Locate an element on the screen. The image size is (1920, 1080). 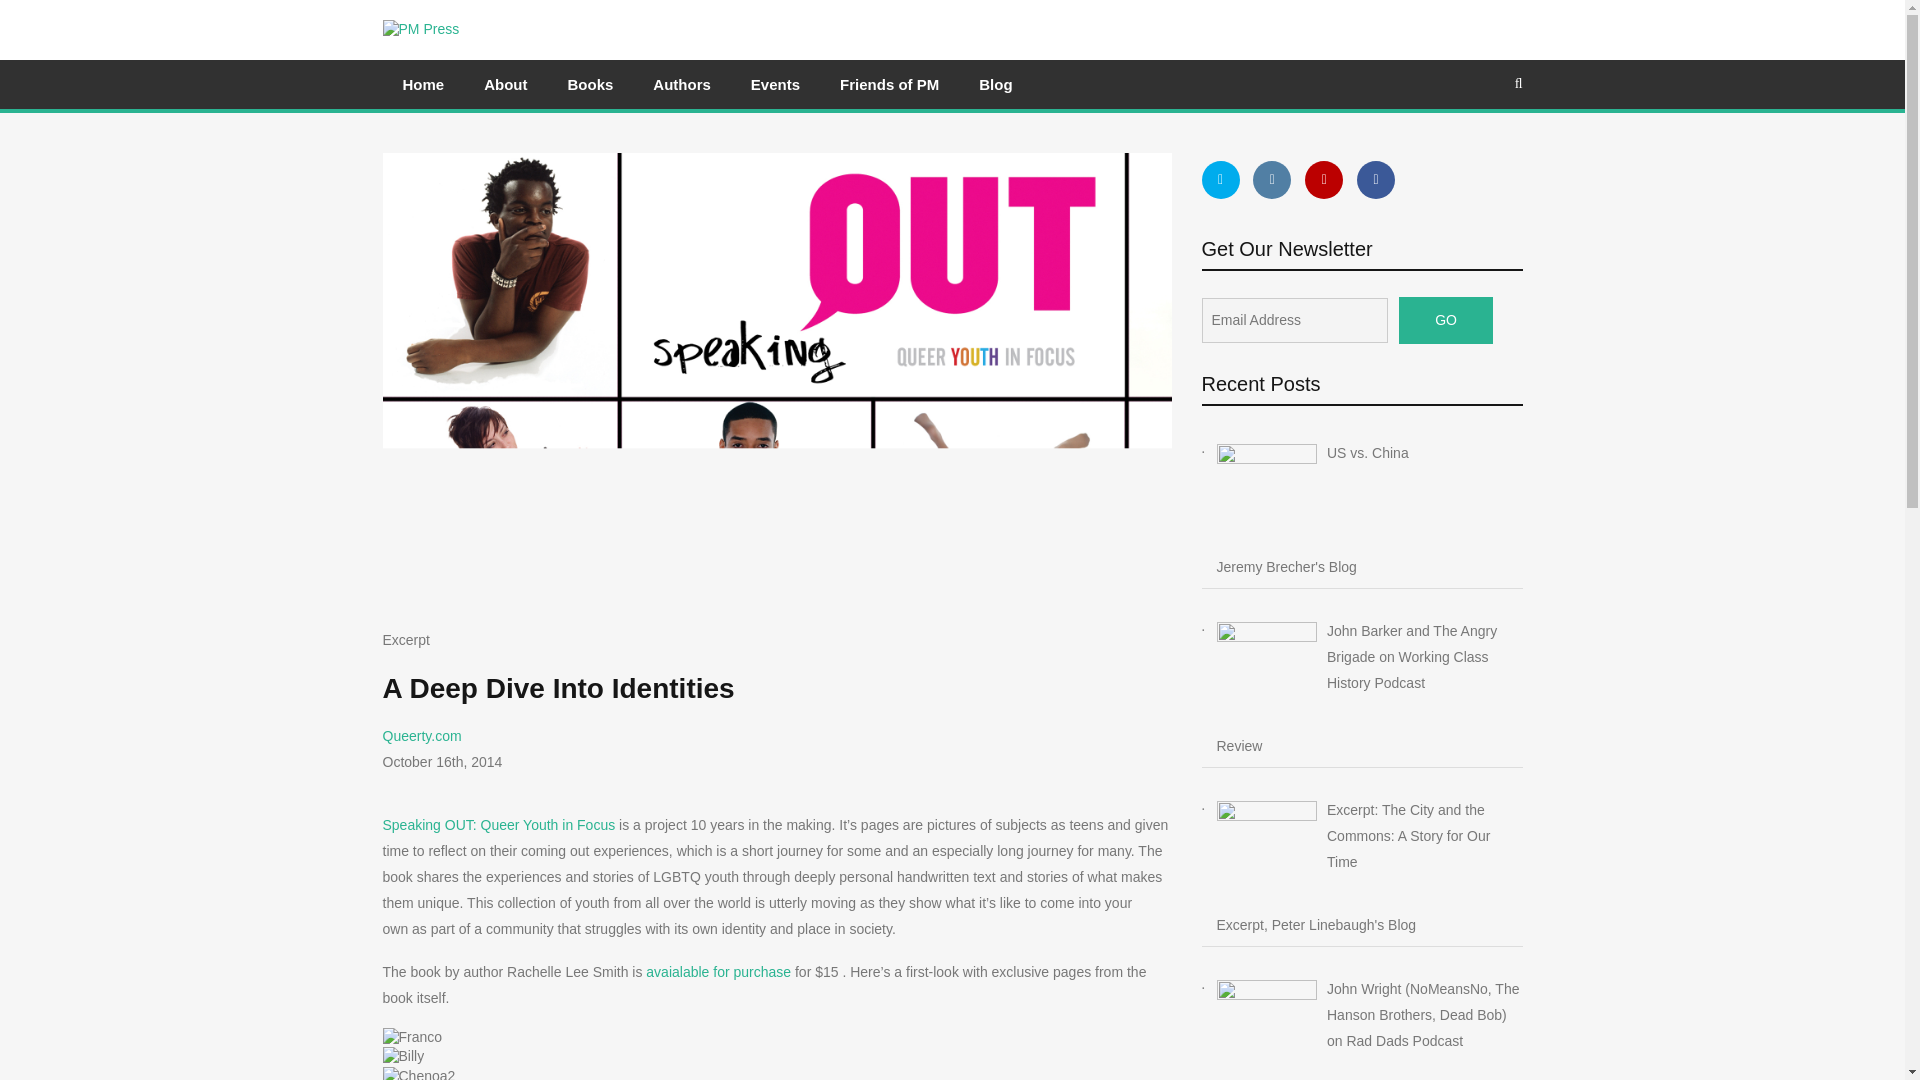
Authors is located at coordinates (682, 84).